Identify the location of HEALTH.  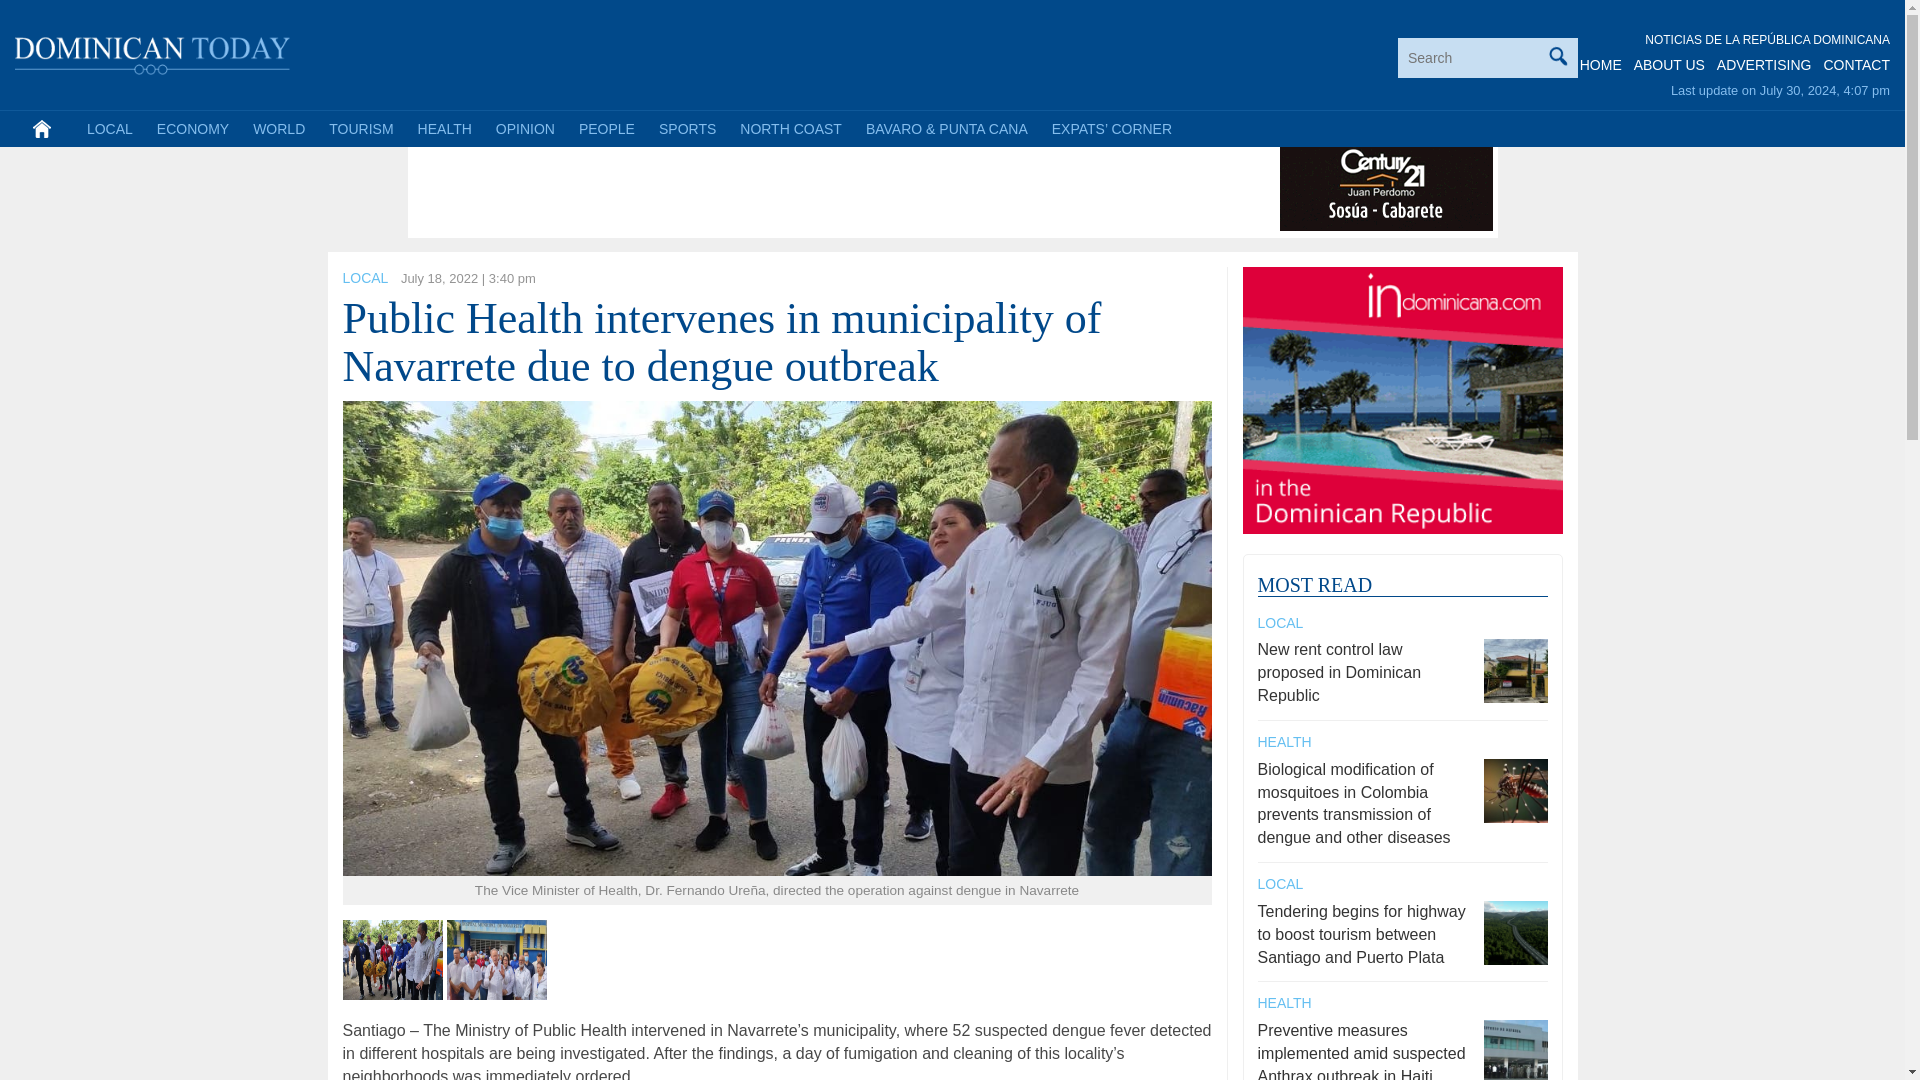
(444, 128).